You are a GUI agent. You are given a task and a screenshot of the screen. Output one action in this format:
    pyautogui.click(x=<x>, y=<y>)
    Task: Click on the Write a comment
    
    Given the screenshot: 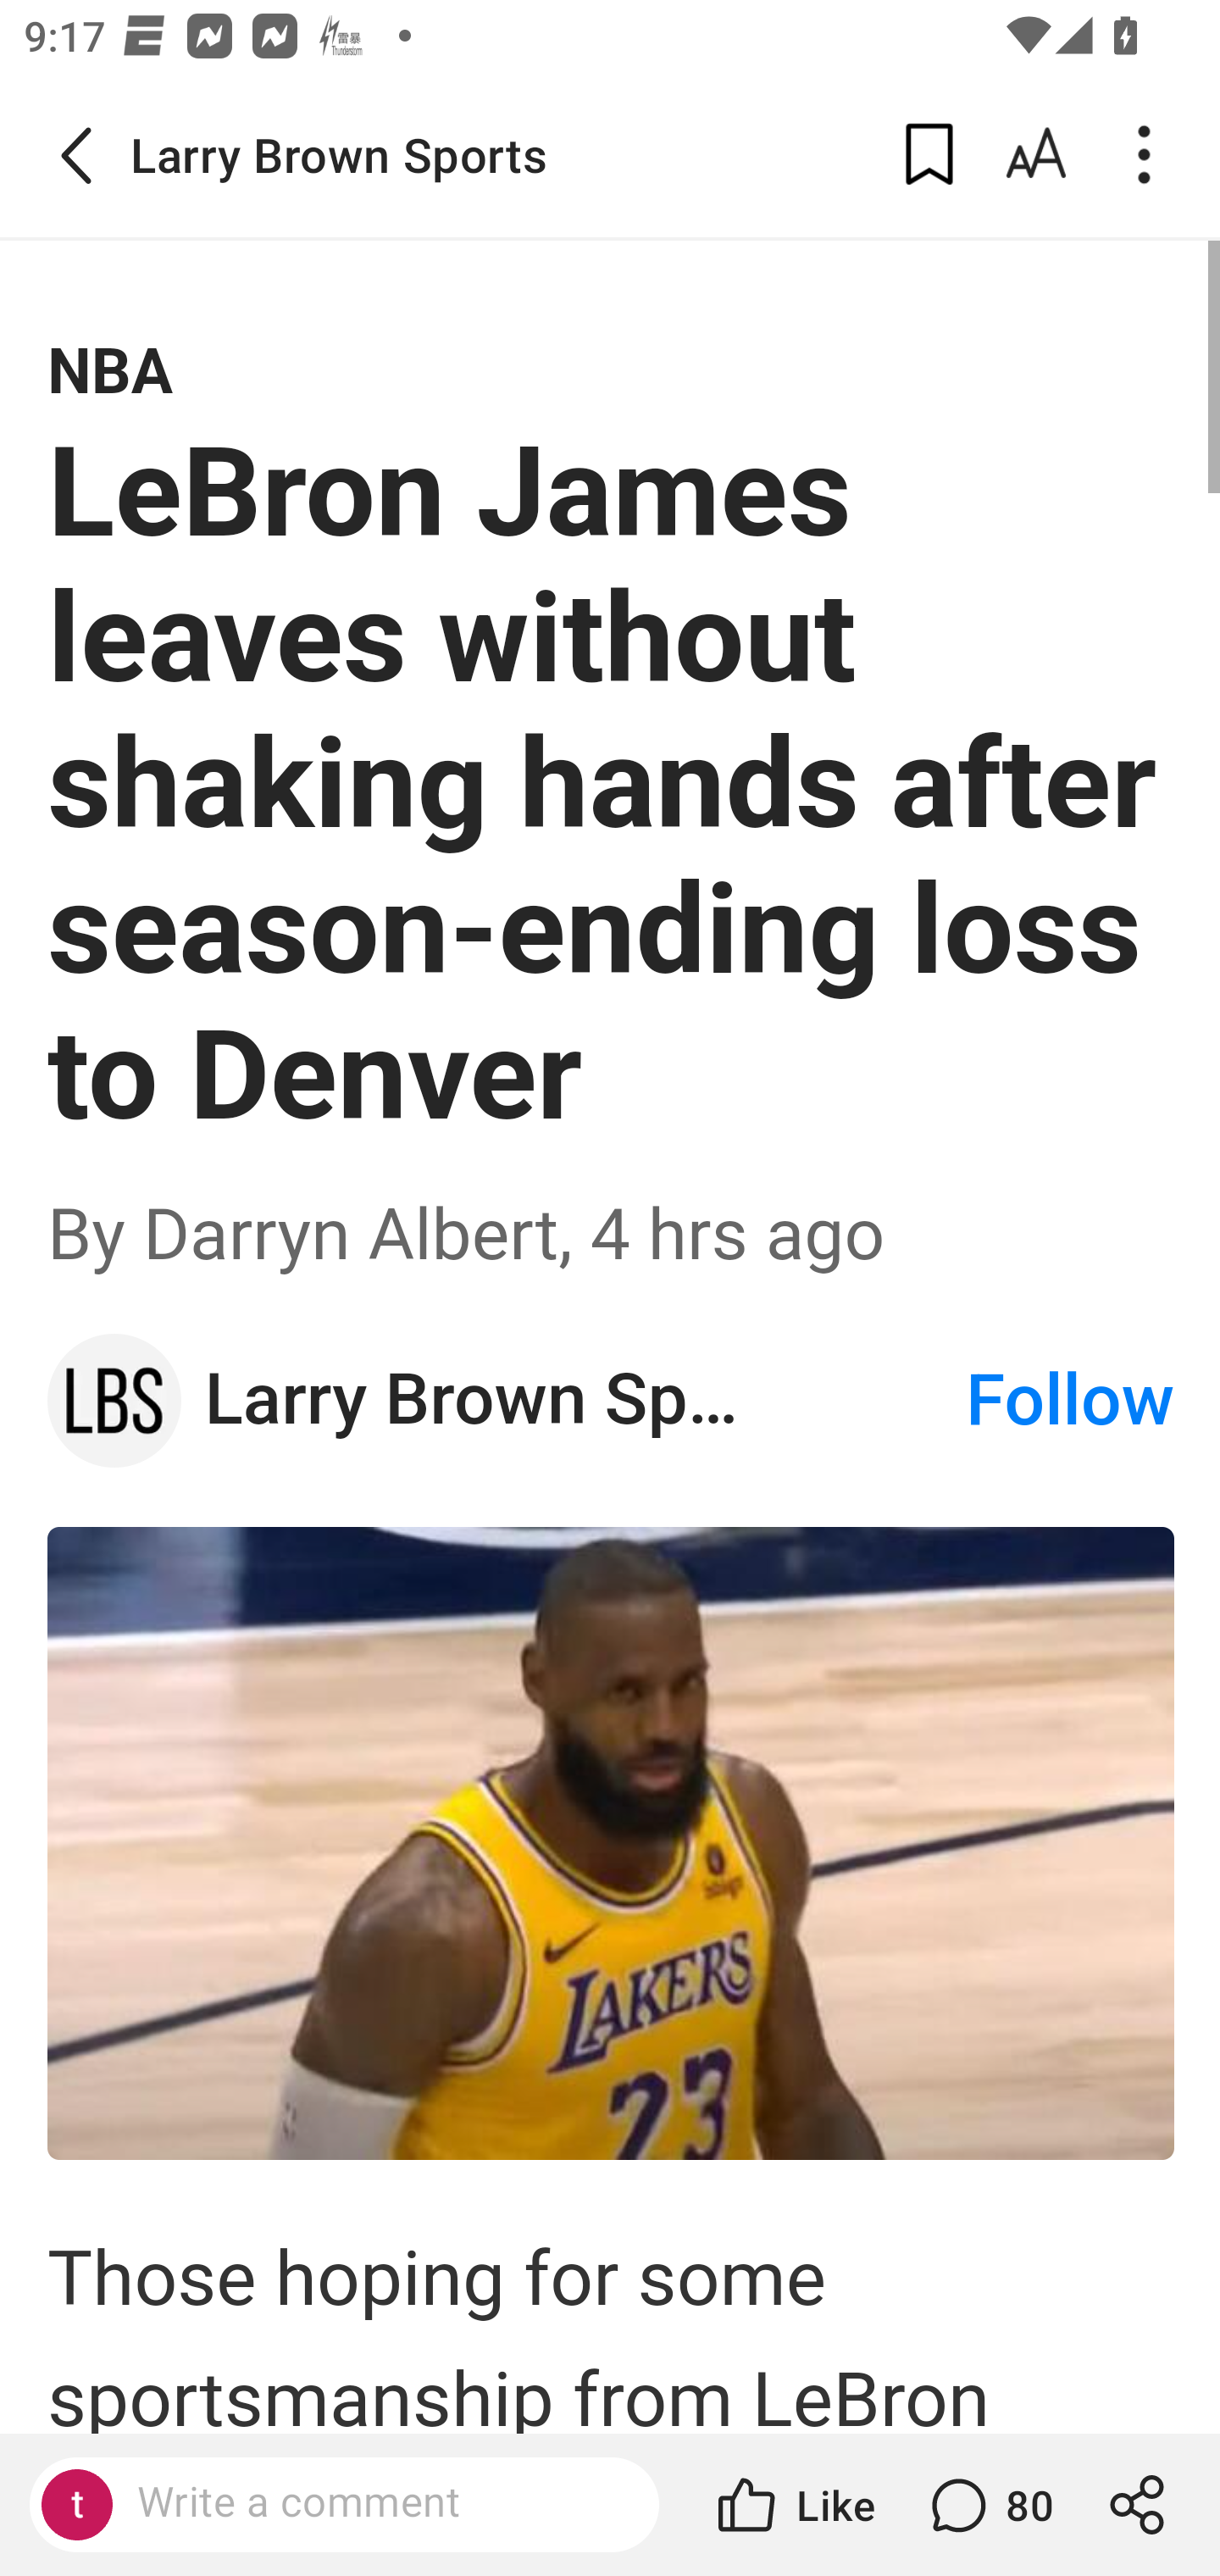 What is the action you would take?
    pyautogui.click(x=373, y=2503)
    